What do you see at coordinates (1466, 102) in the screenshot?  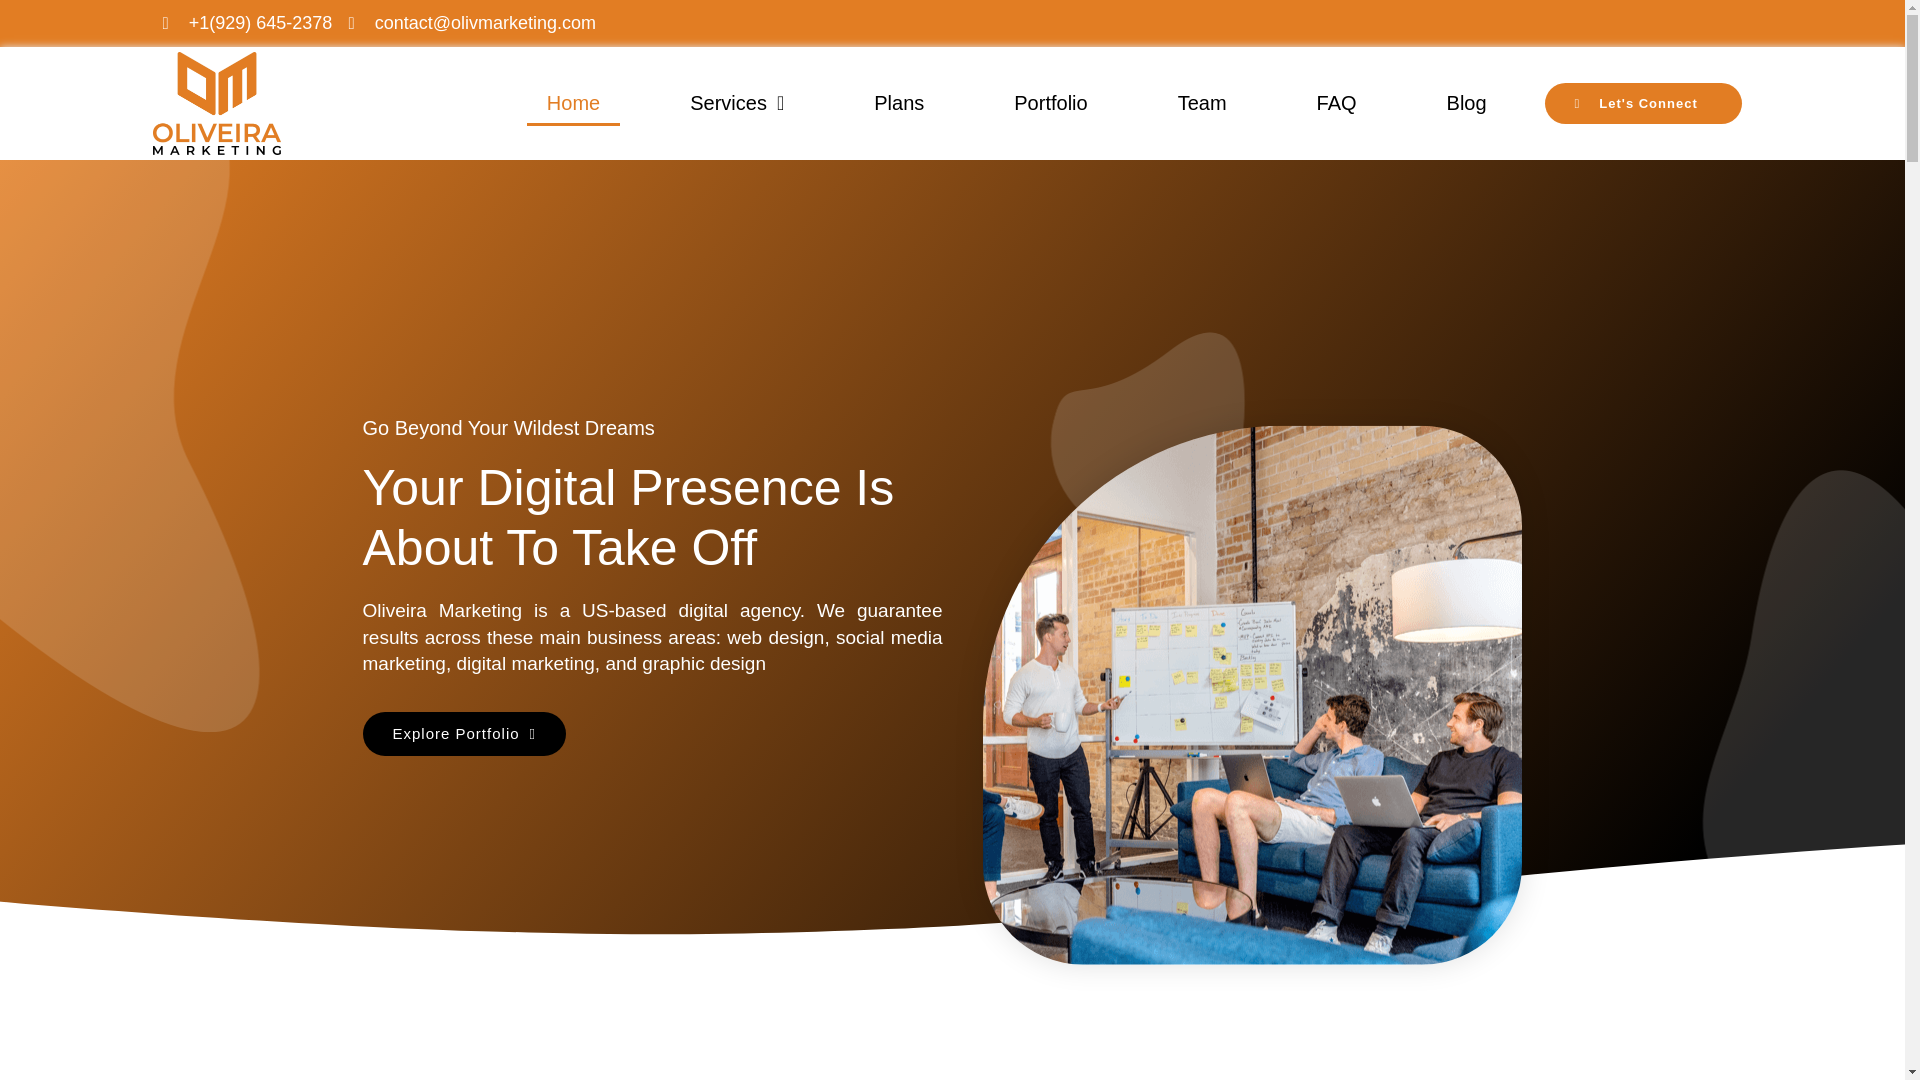 I see `Blog` at bounding box center [1466, 102].